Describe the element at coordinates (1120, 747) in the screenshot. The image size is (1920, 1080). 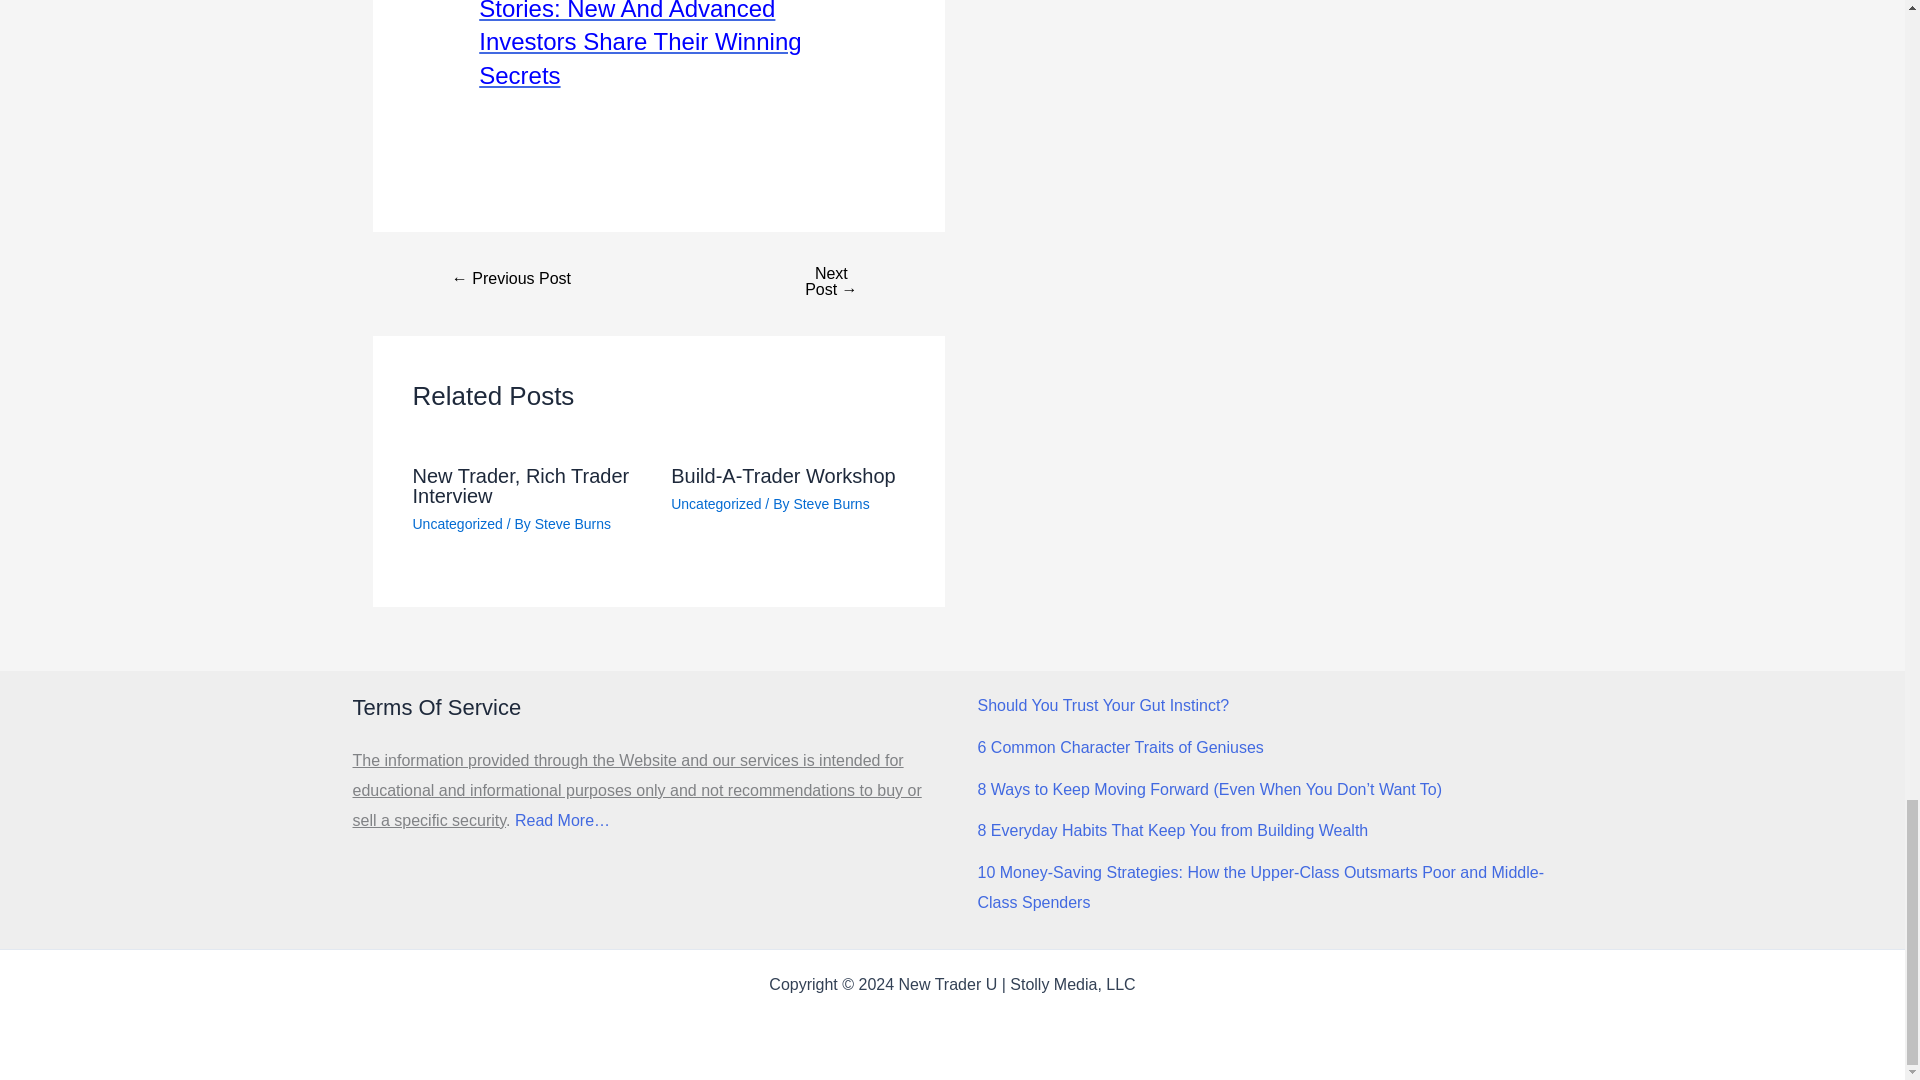
I see `6 Common Character Traits of Geniuses` at that location.